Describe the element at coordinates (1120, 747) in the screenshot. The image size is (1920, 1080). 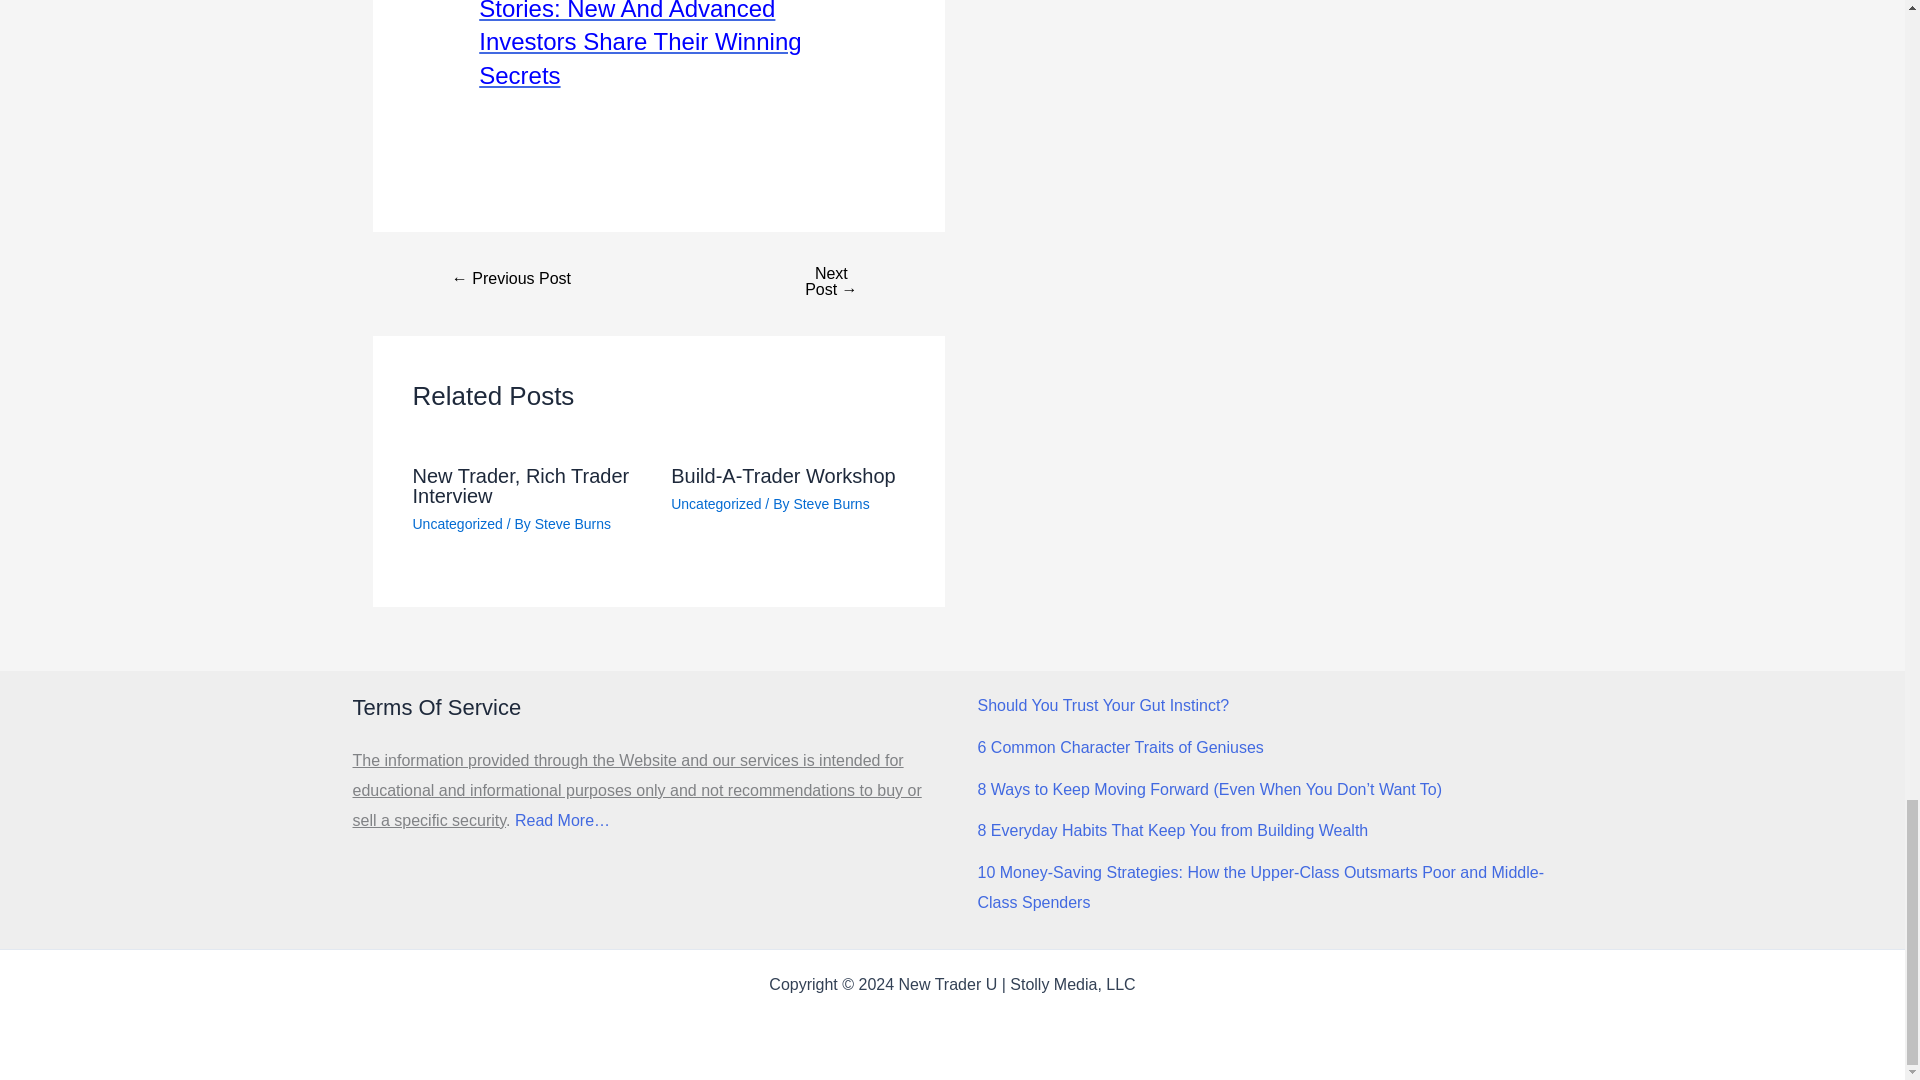
I see `6 Common Character Traits of Geniuses` at that location.